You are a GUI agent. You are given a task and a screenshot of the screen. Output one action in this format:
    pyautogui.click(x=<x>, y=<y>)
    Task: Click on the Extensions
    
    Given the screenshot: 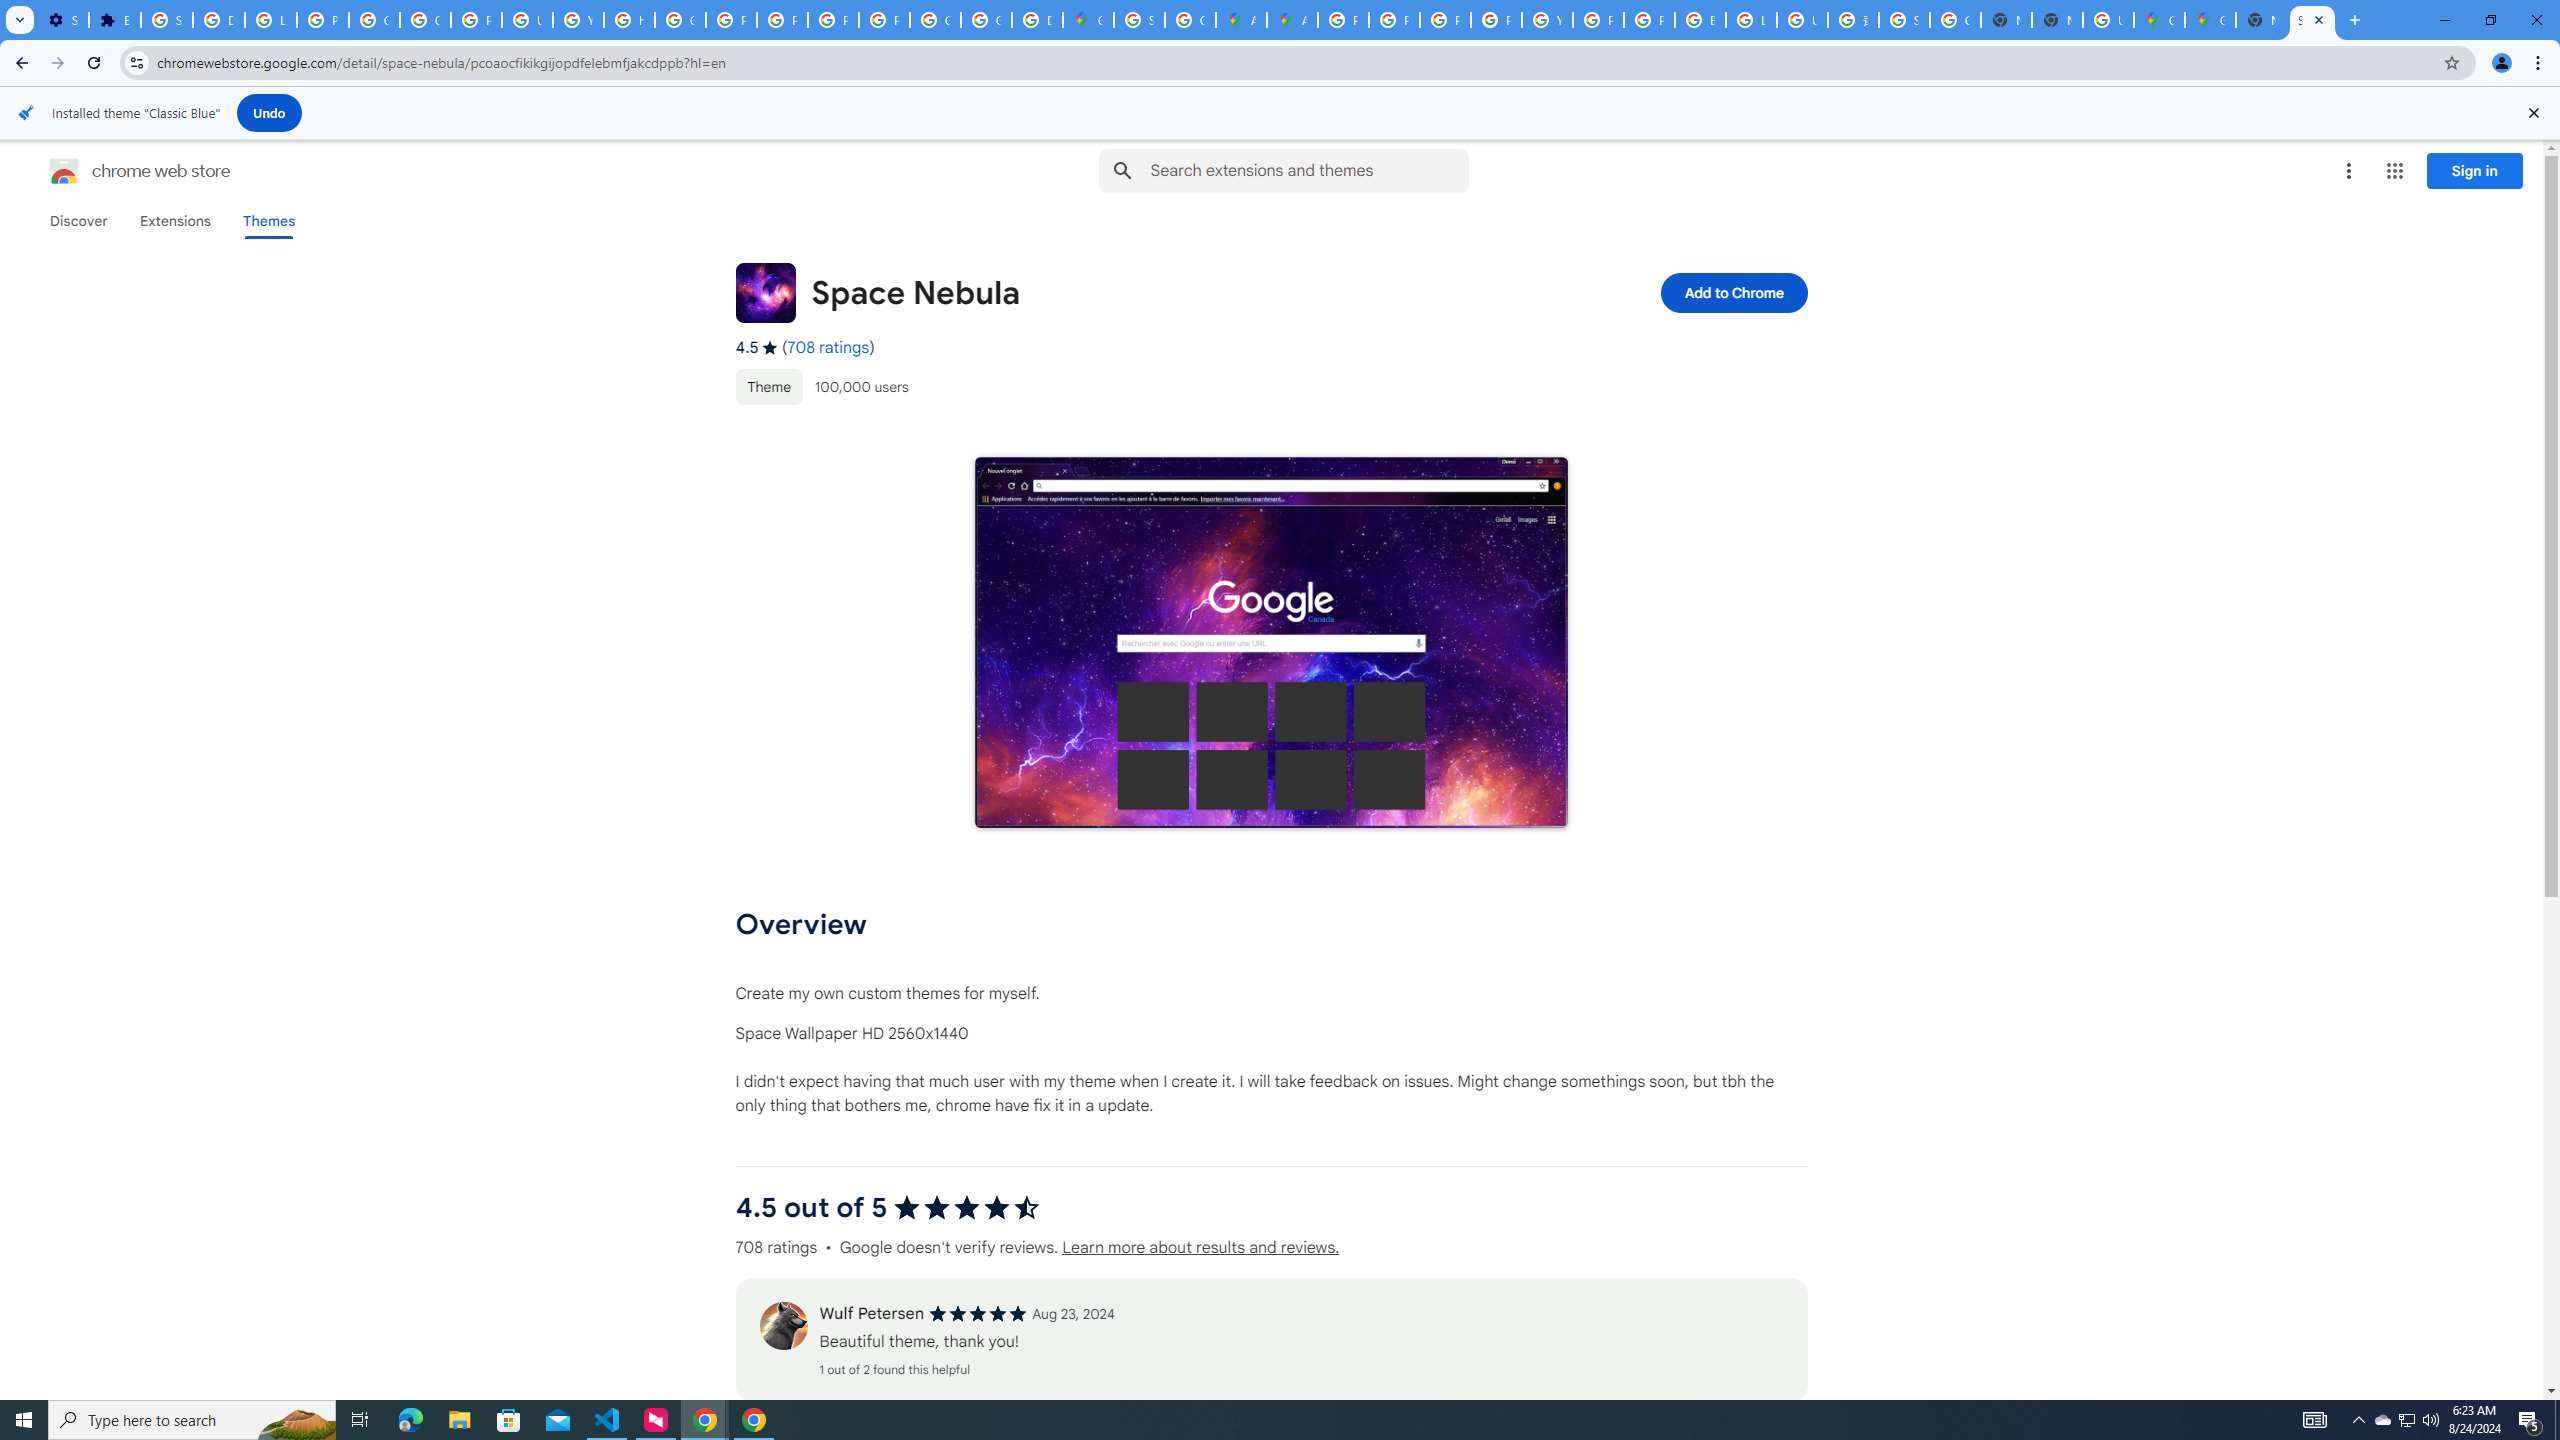 What is the action you would take?
    pyautogui.click(x=115, y=20)
    